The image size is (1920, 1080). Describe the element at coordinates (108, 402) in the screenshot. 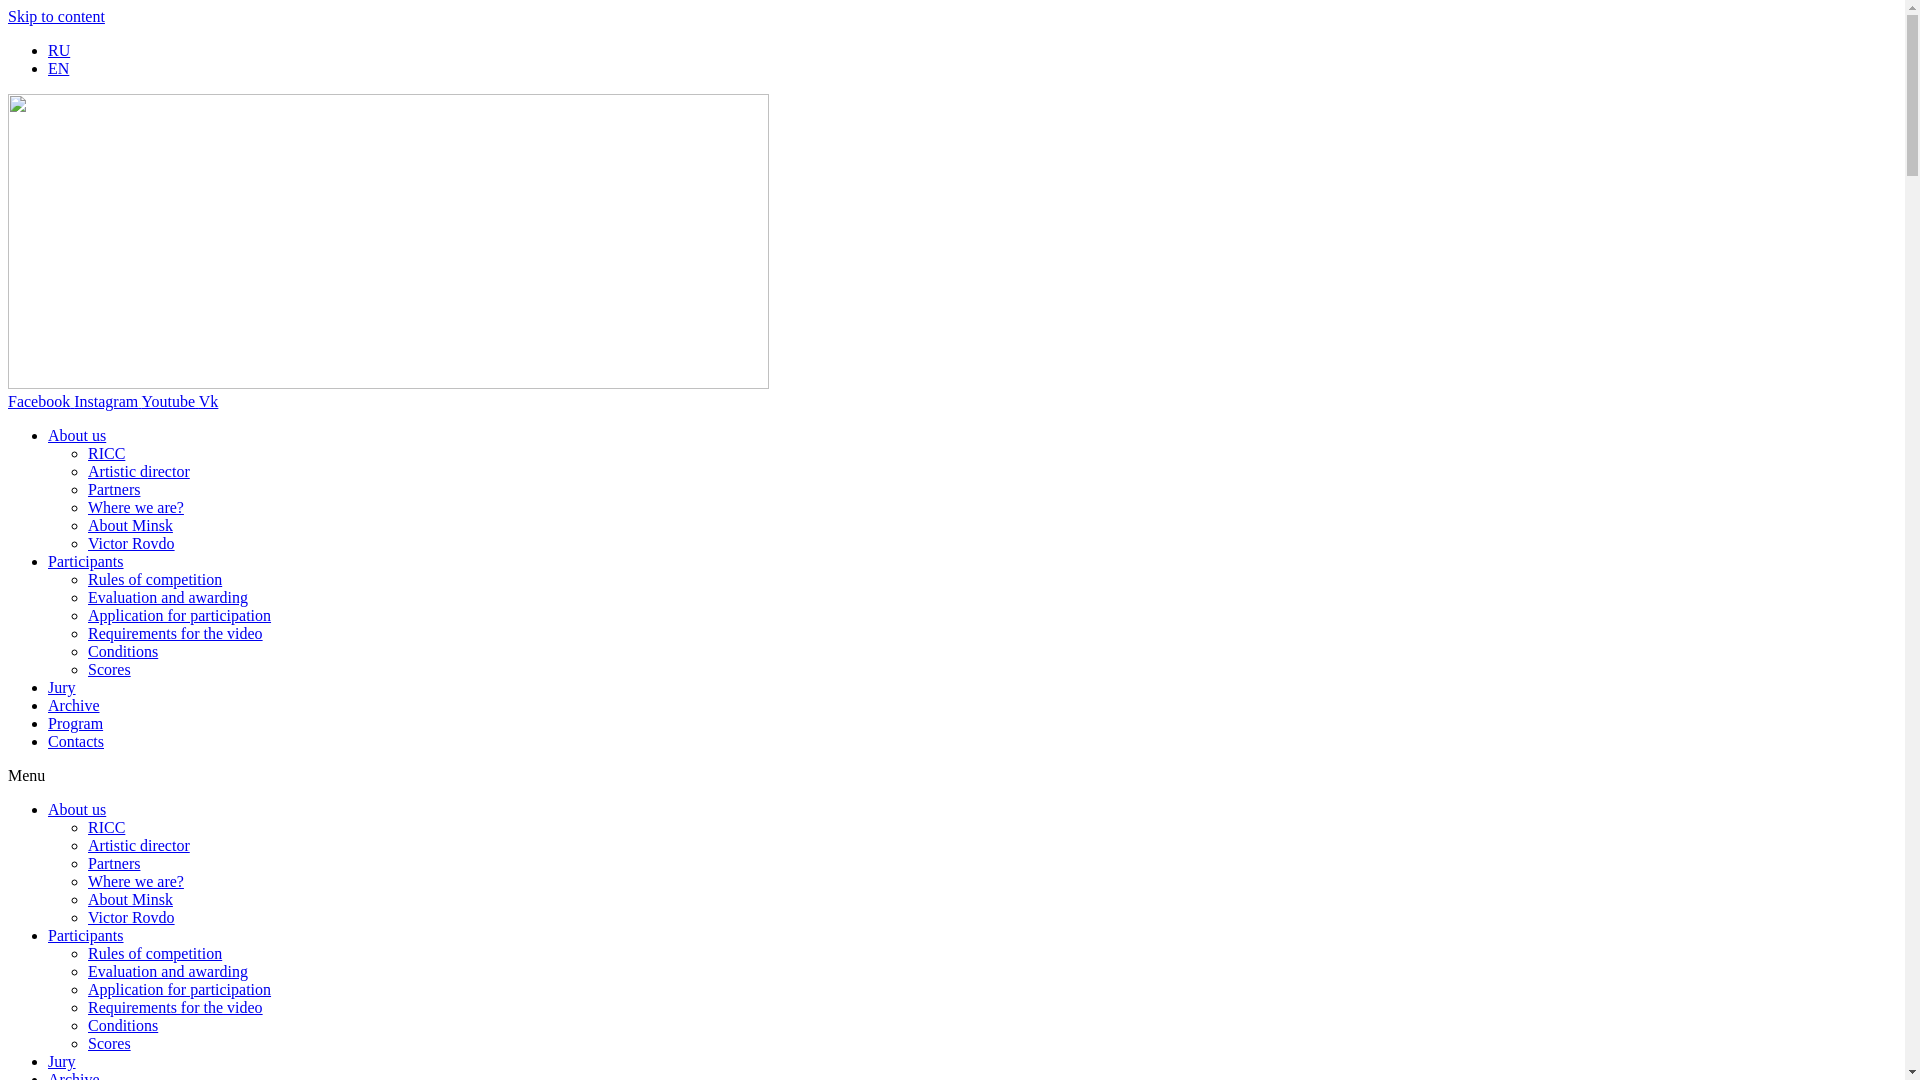

I see `Instagram` at that location.